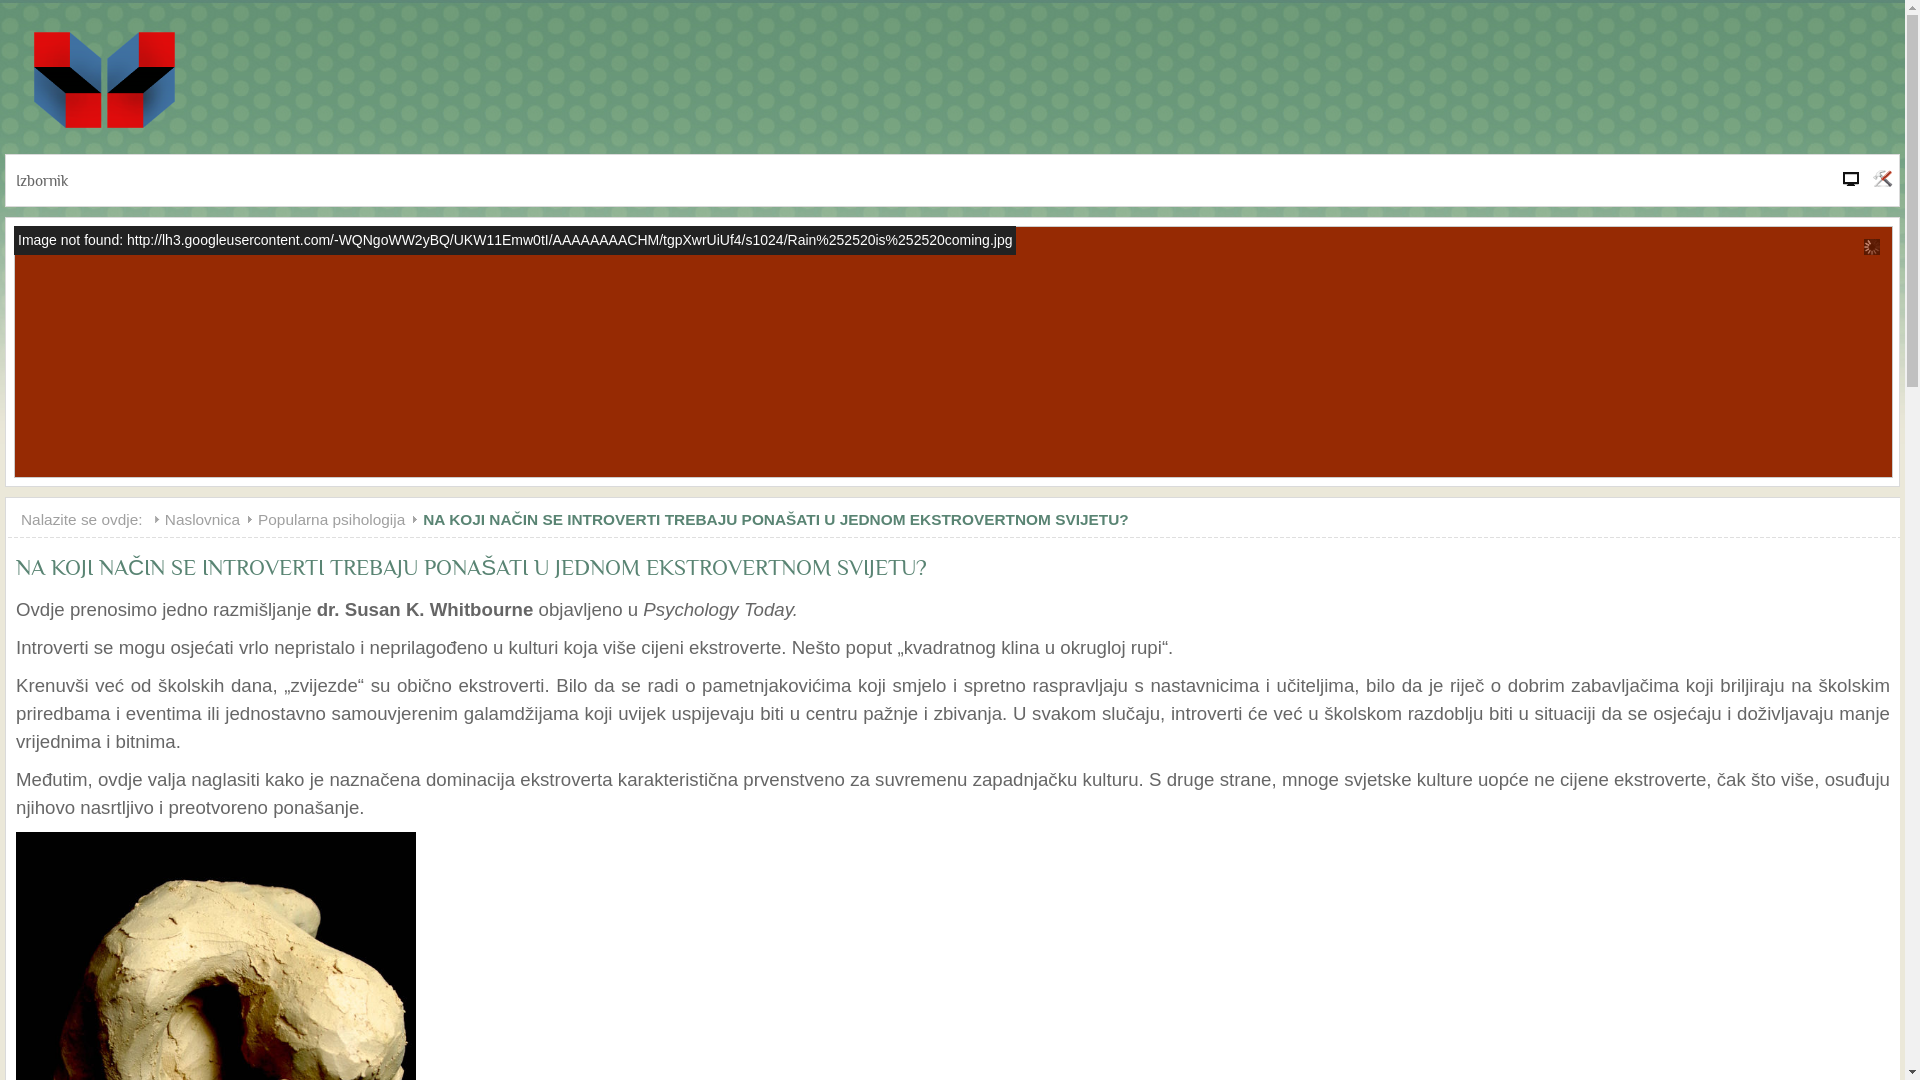 This screenshot has height=1080, width=1920. What do you see at coordinates (212, 520) in the screenshot?
I see `Naslovnica` at bounding box center [212, 520].